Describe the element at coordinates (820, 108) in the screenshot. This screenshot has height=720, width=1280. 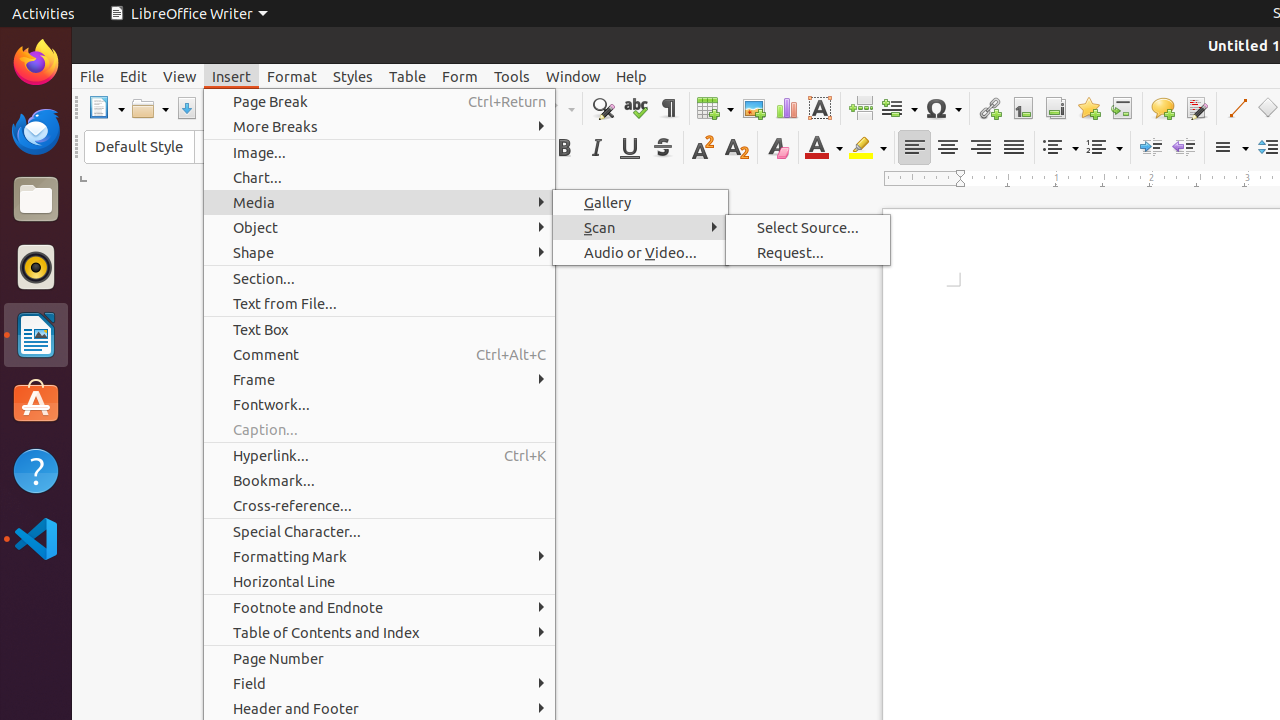
I see `Text Box` at that location.